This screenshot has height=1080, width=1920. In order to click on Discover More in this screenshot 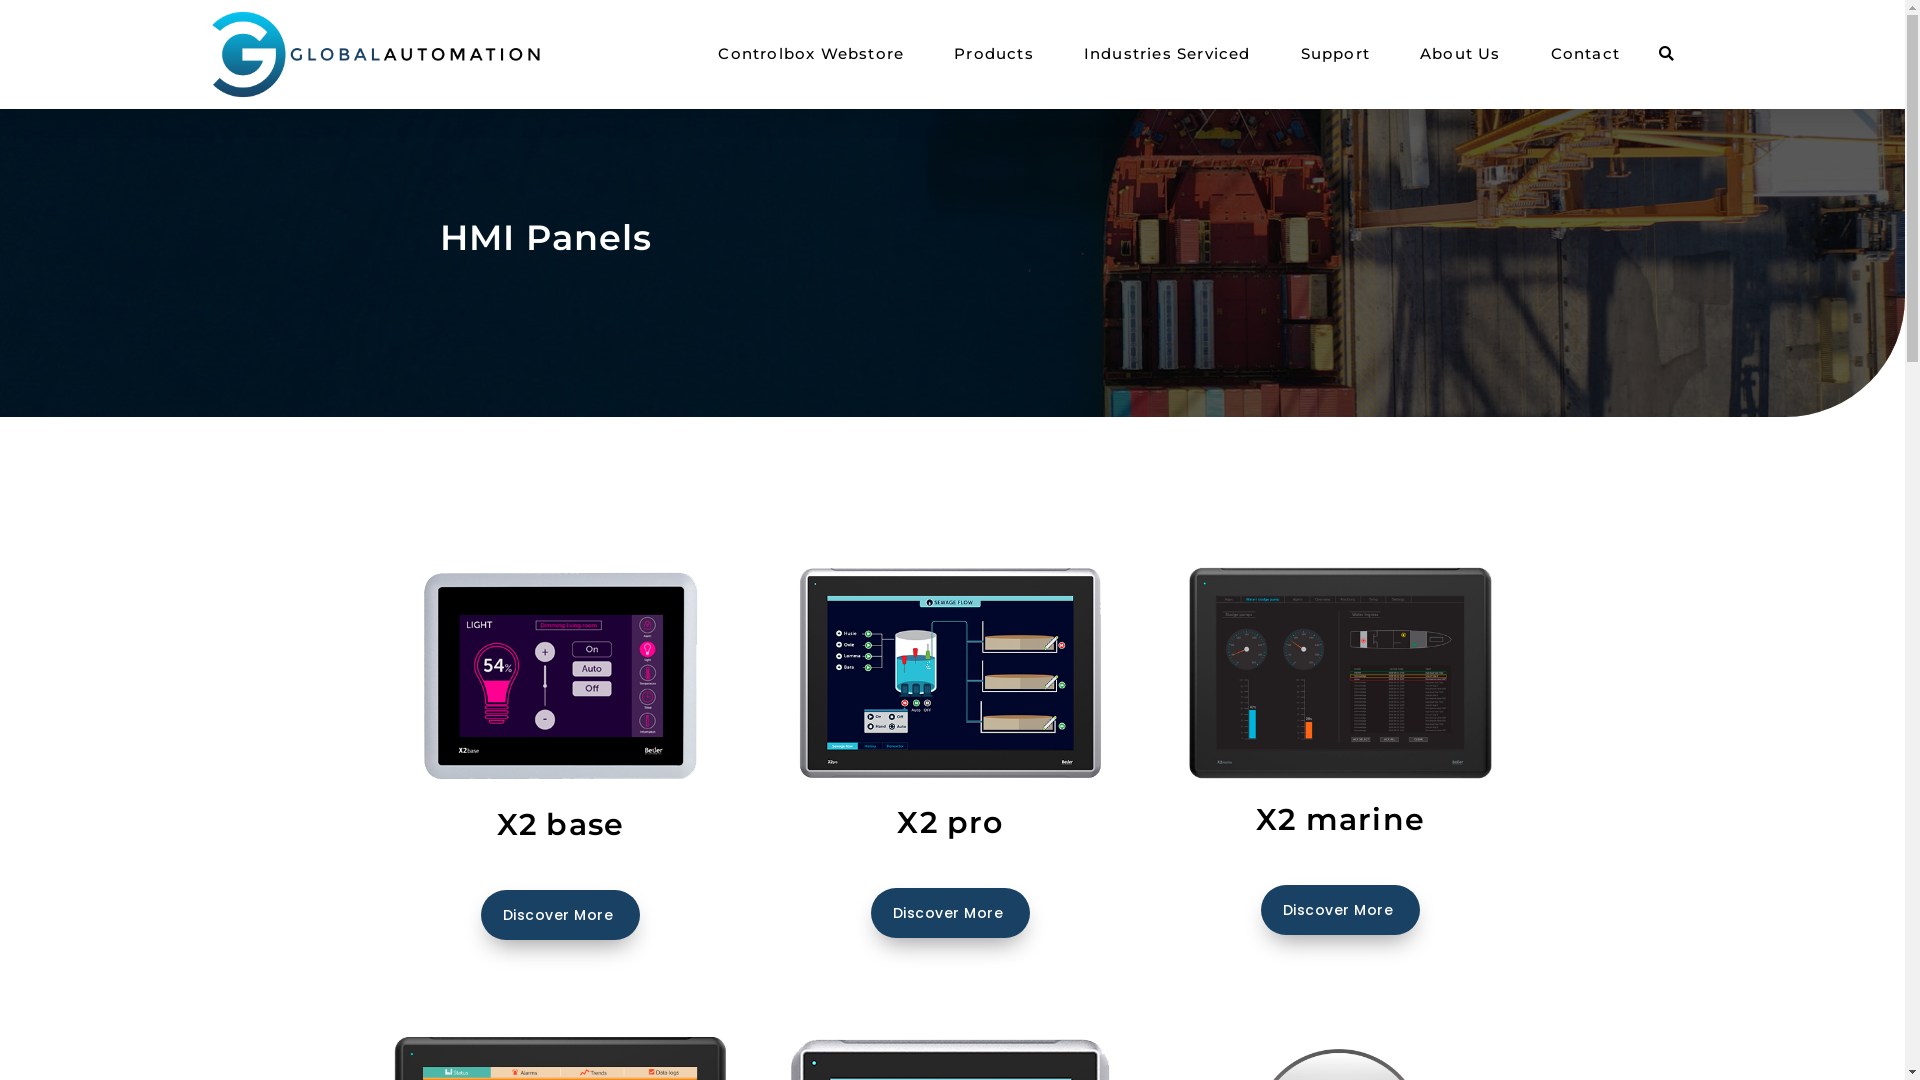, I will do `click(951, 913)`.